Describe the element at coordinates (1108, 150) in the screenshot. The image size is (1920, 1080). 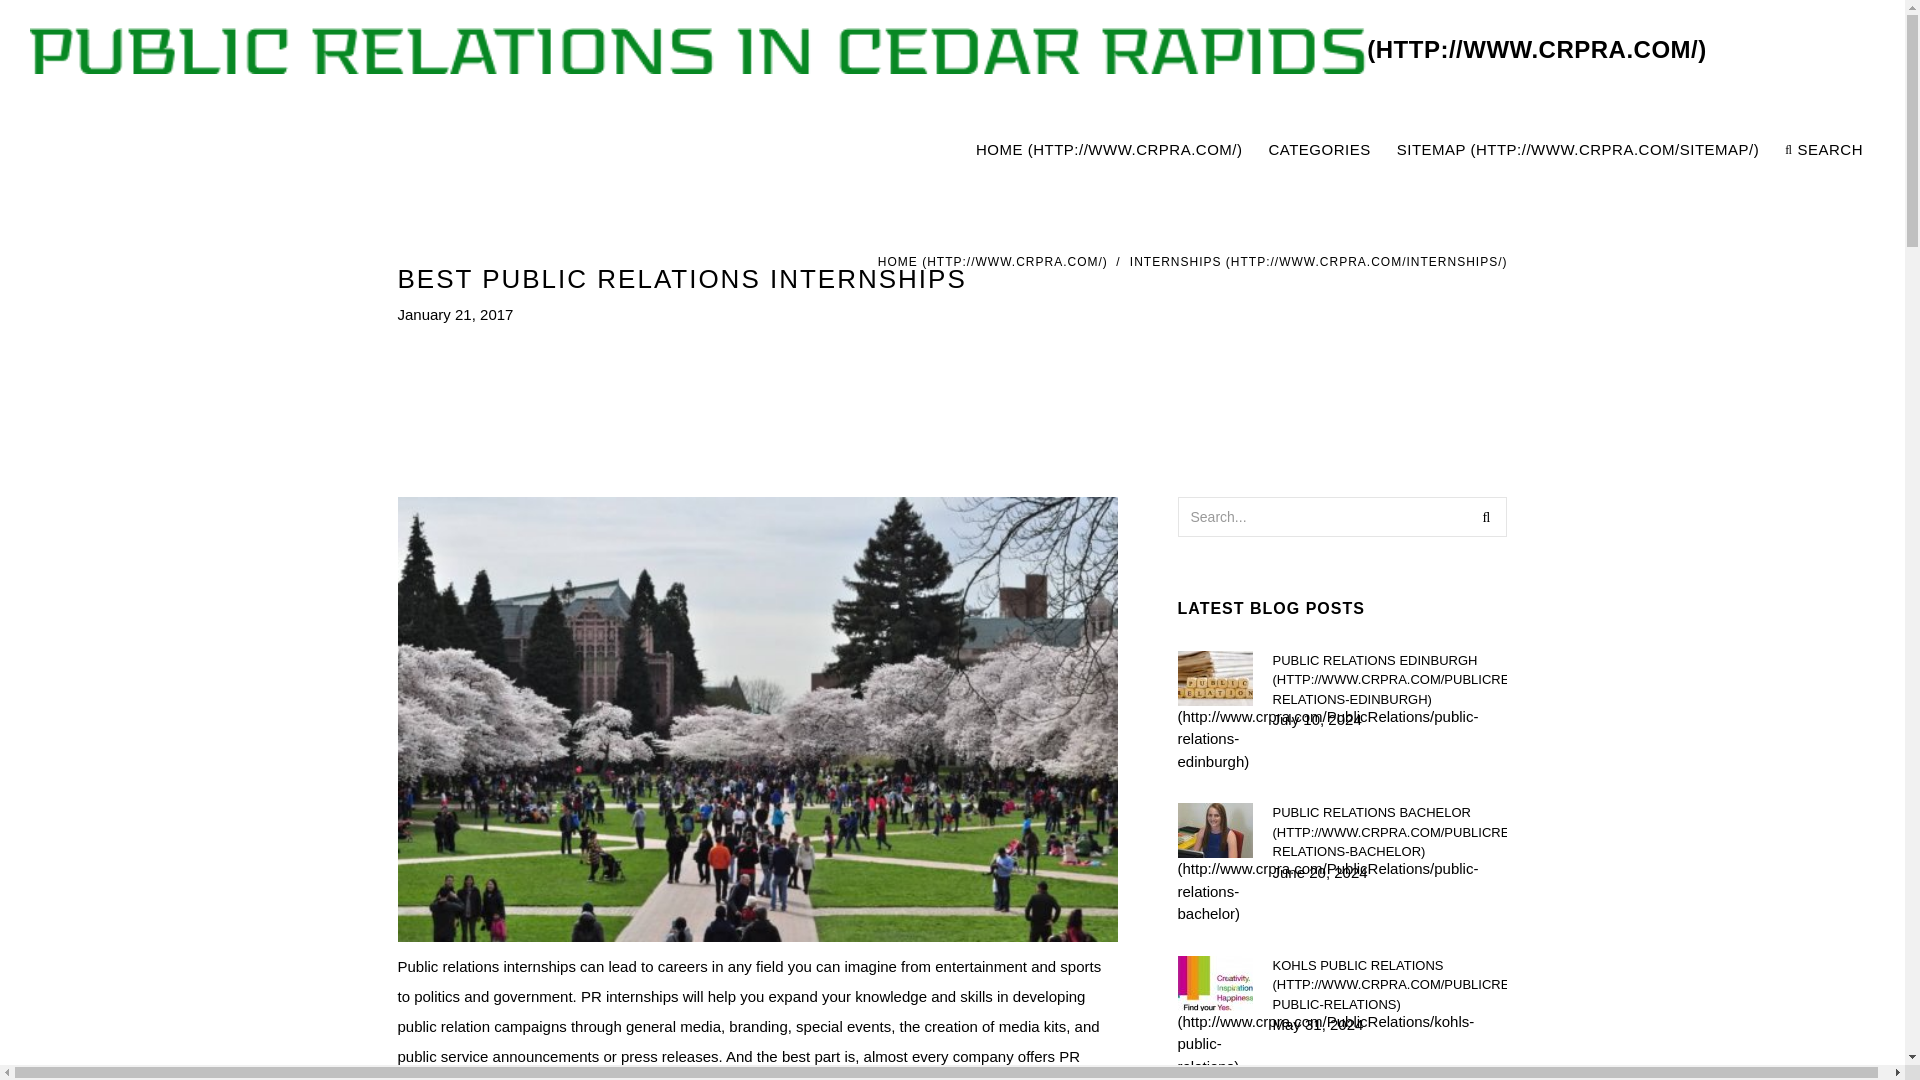
I see `HOME` at that location.